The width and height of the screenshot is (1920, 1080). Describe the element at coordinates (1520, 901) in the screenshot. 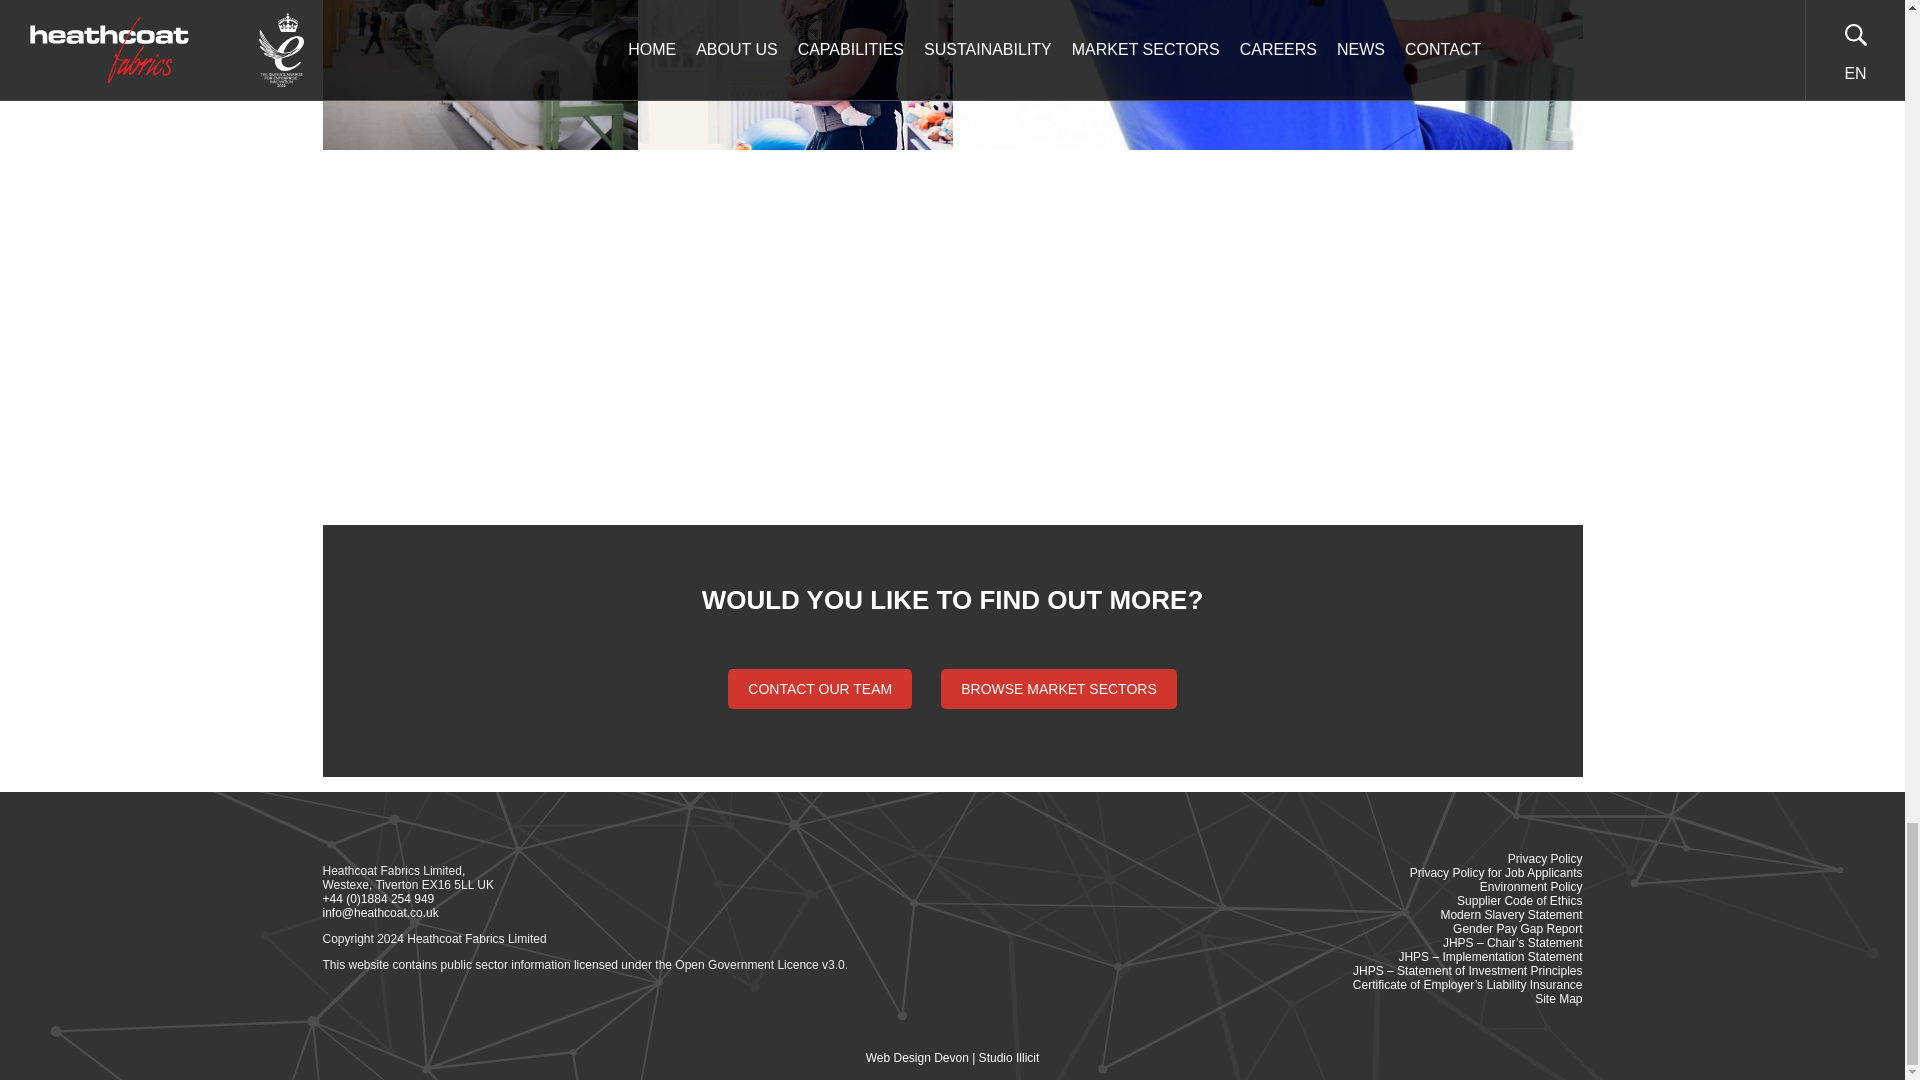

I see `Supplier Code of Ethics` at that location.